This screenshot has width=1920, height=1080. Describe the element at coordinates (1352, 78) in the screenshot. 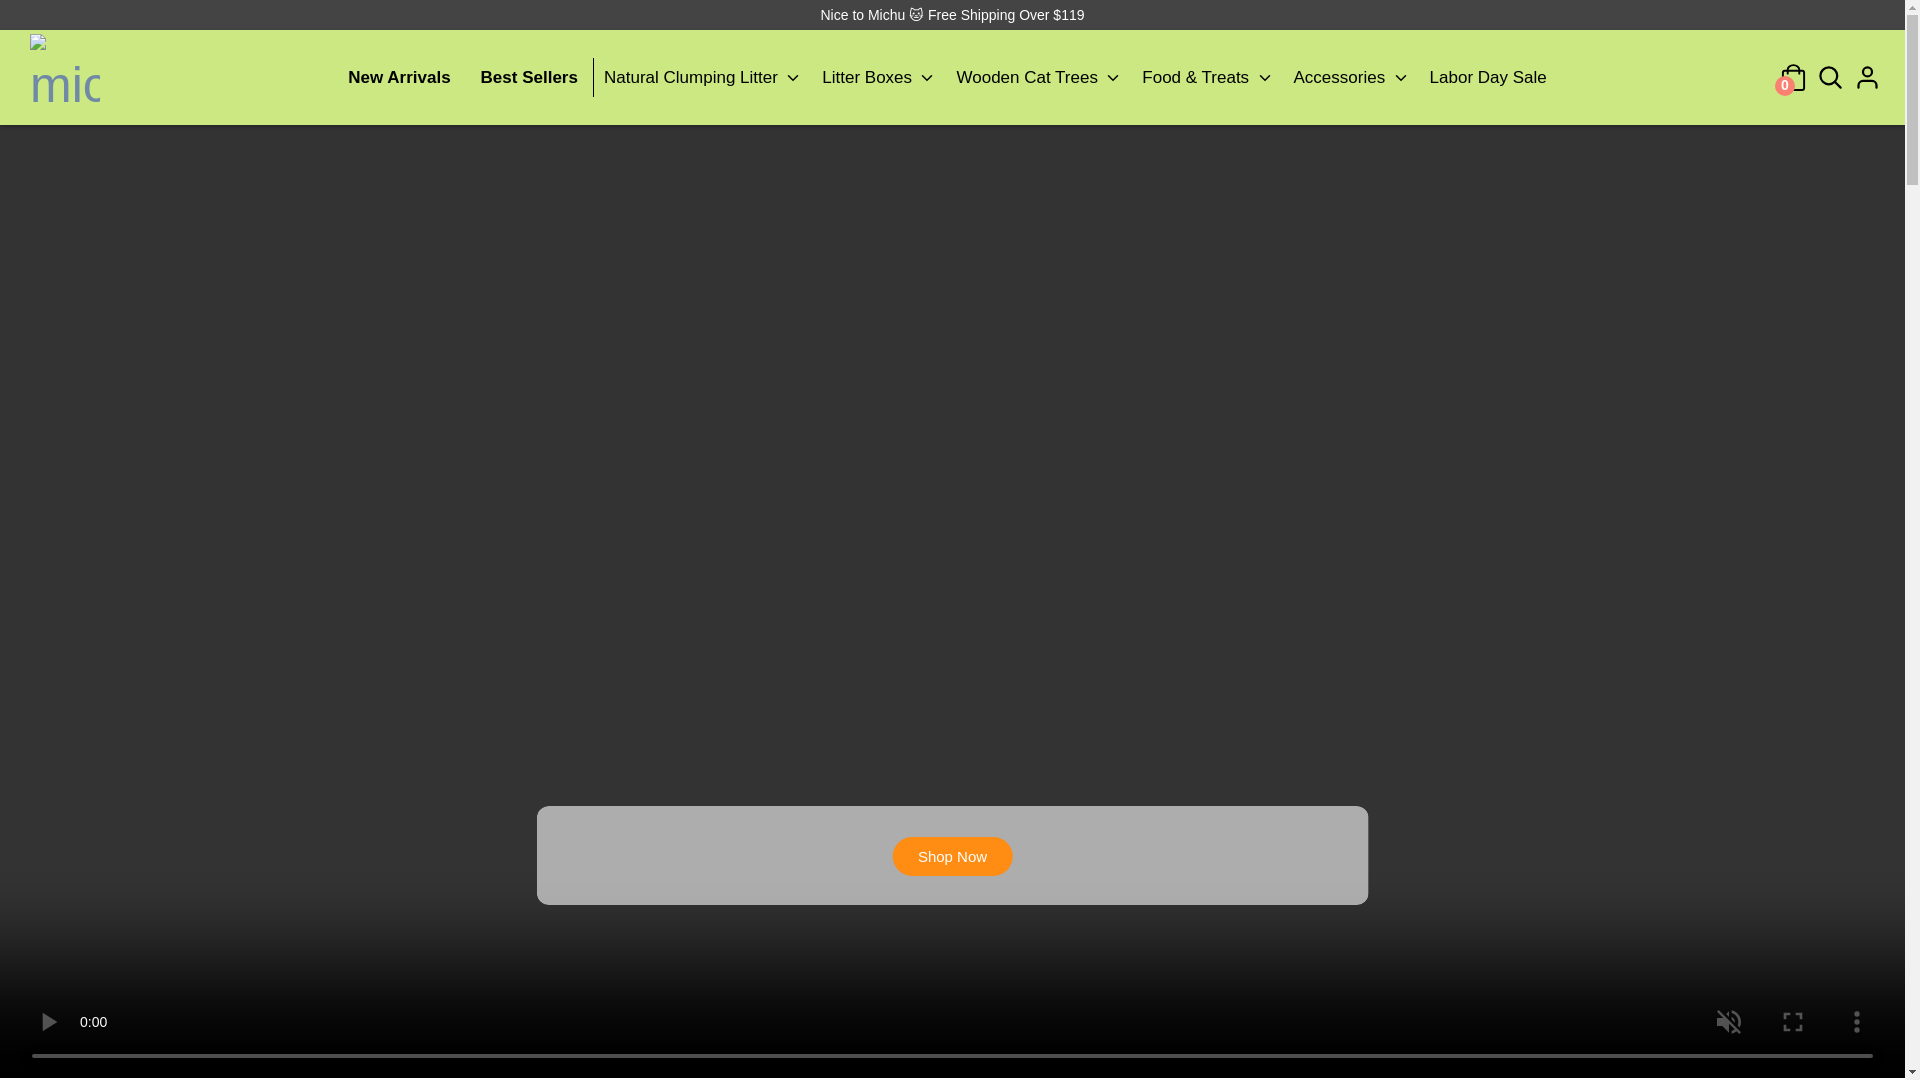

I see `Accessories` at that location.